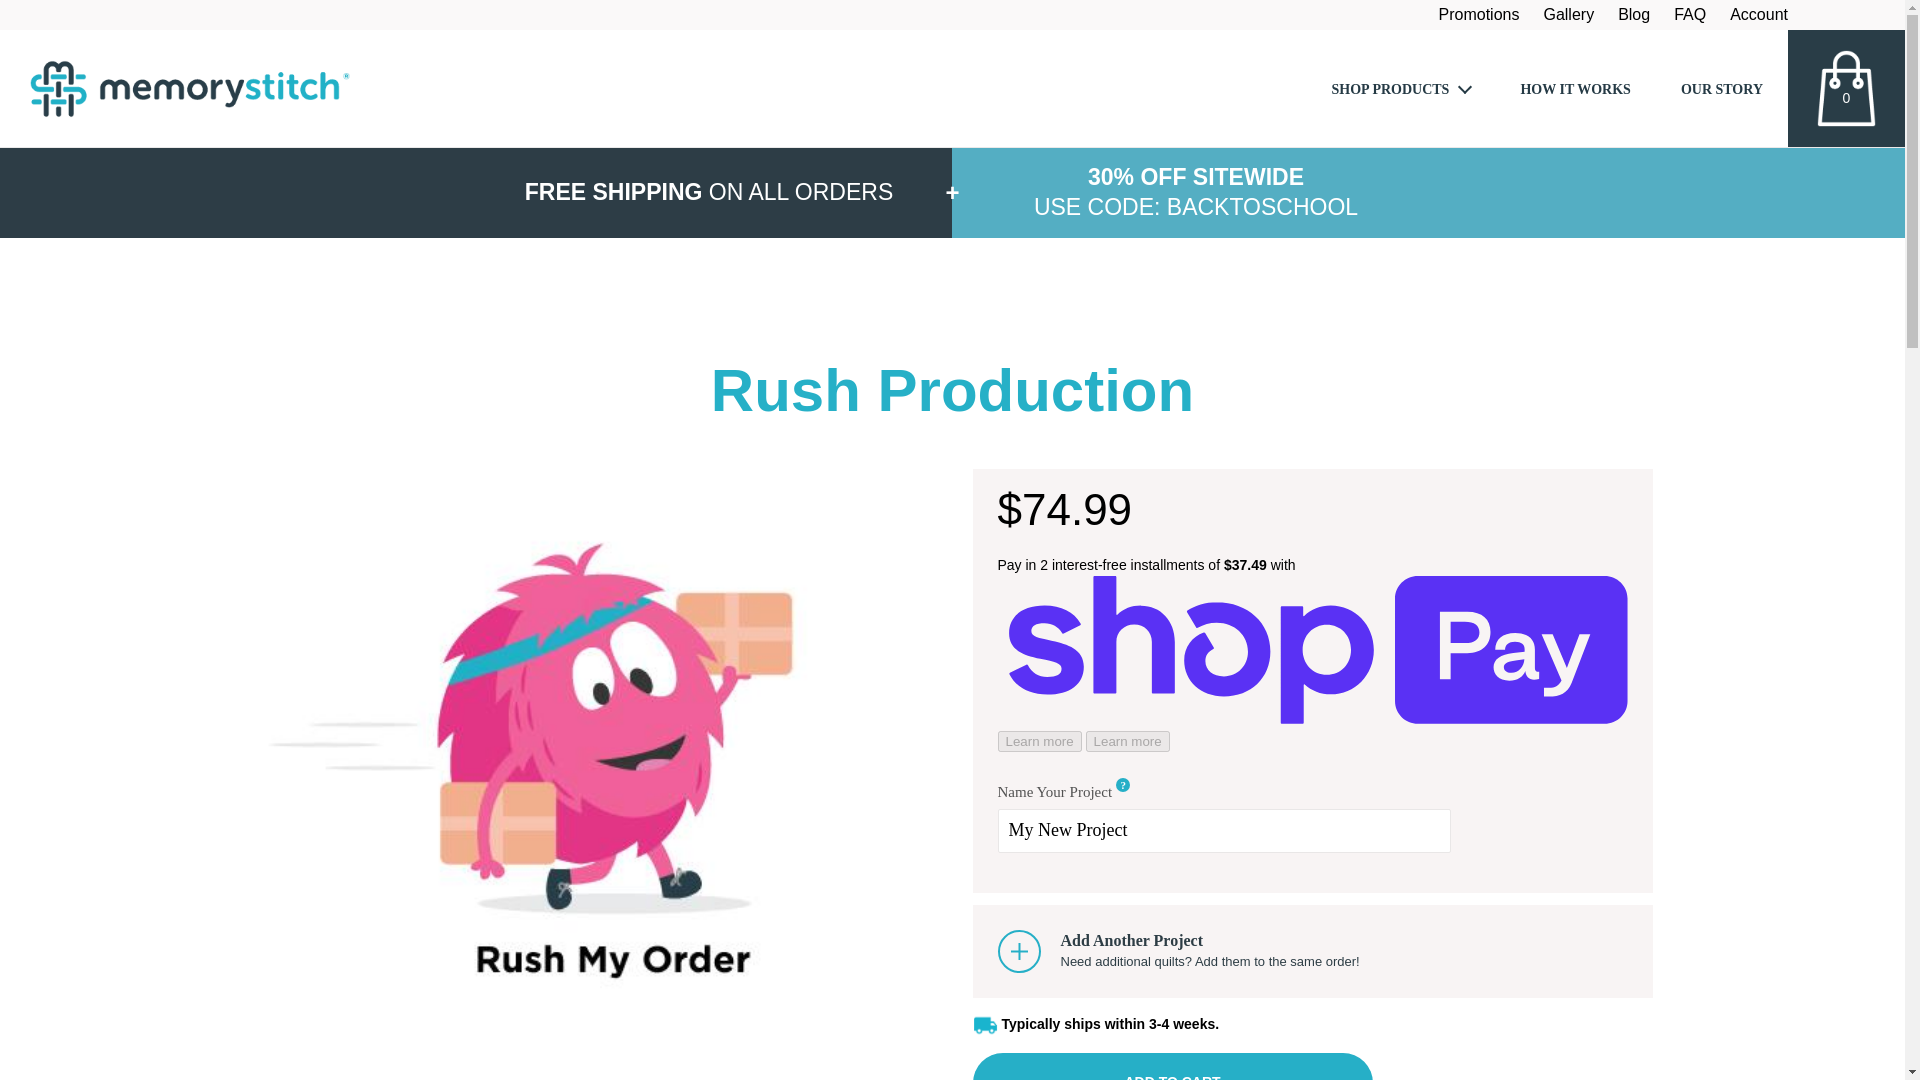 The image size is (1920, 1080). I want to click on FAQ, so click(1690, 14).